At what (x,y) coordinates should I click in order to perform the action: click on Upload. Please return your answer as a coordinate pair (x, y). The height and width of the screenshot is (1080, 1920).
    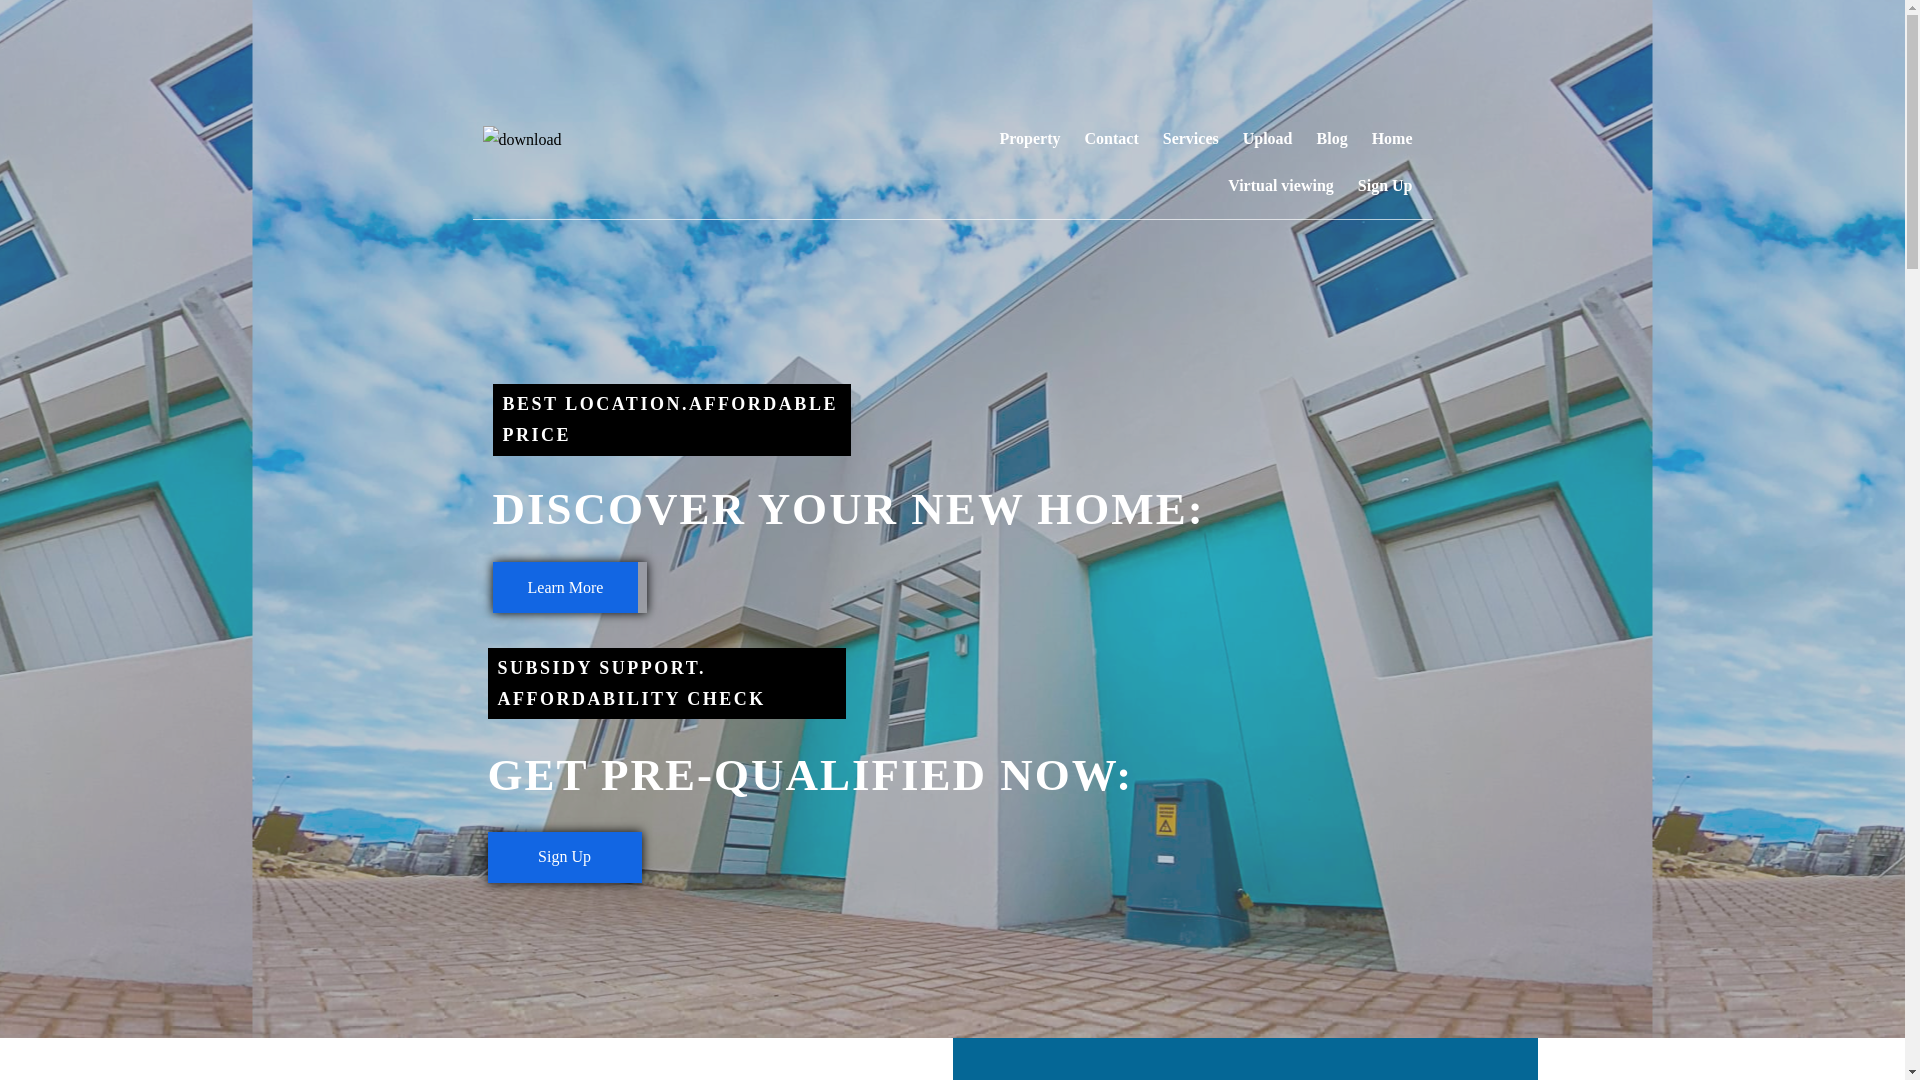
    Looking at the image, I should click on (1268, 138).